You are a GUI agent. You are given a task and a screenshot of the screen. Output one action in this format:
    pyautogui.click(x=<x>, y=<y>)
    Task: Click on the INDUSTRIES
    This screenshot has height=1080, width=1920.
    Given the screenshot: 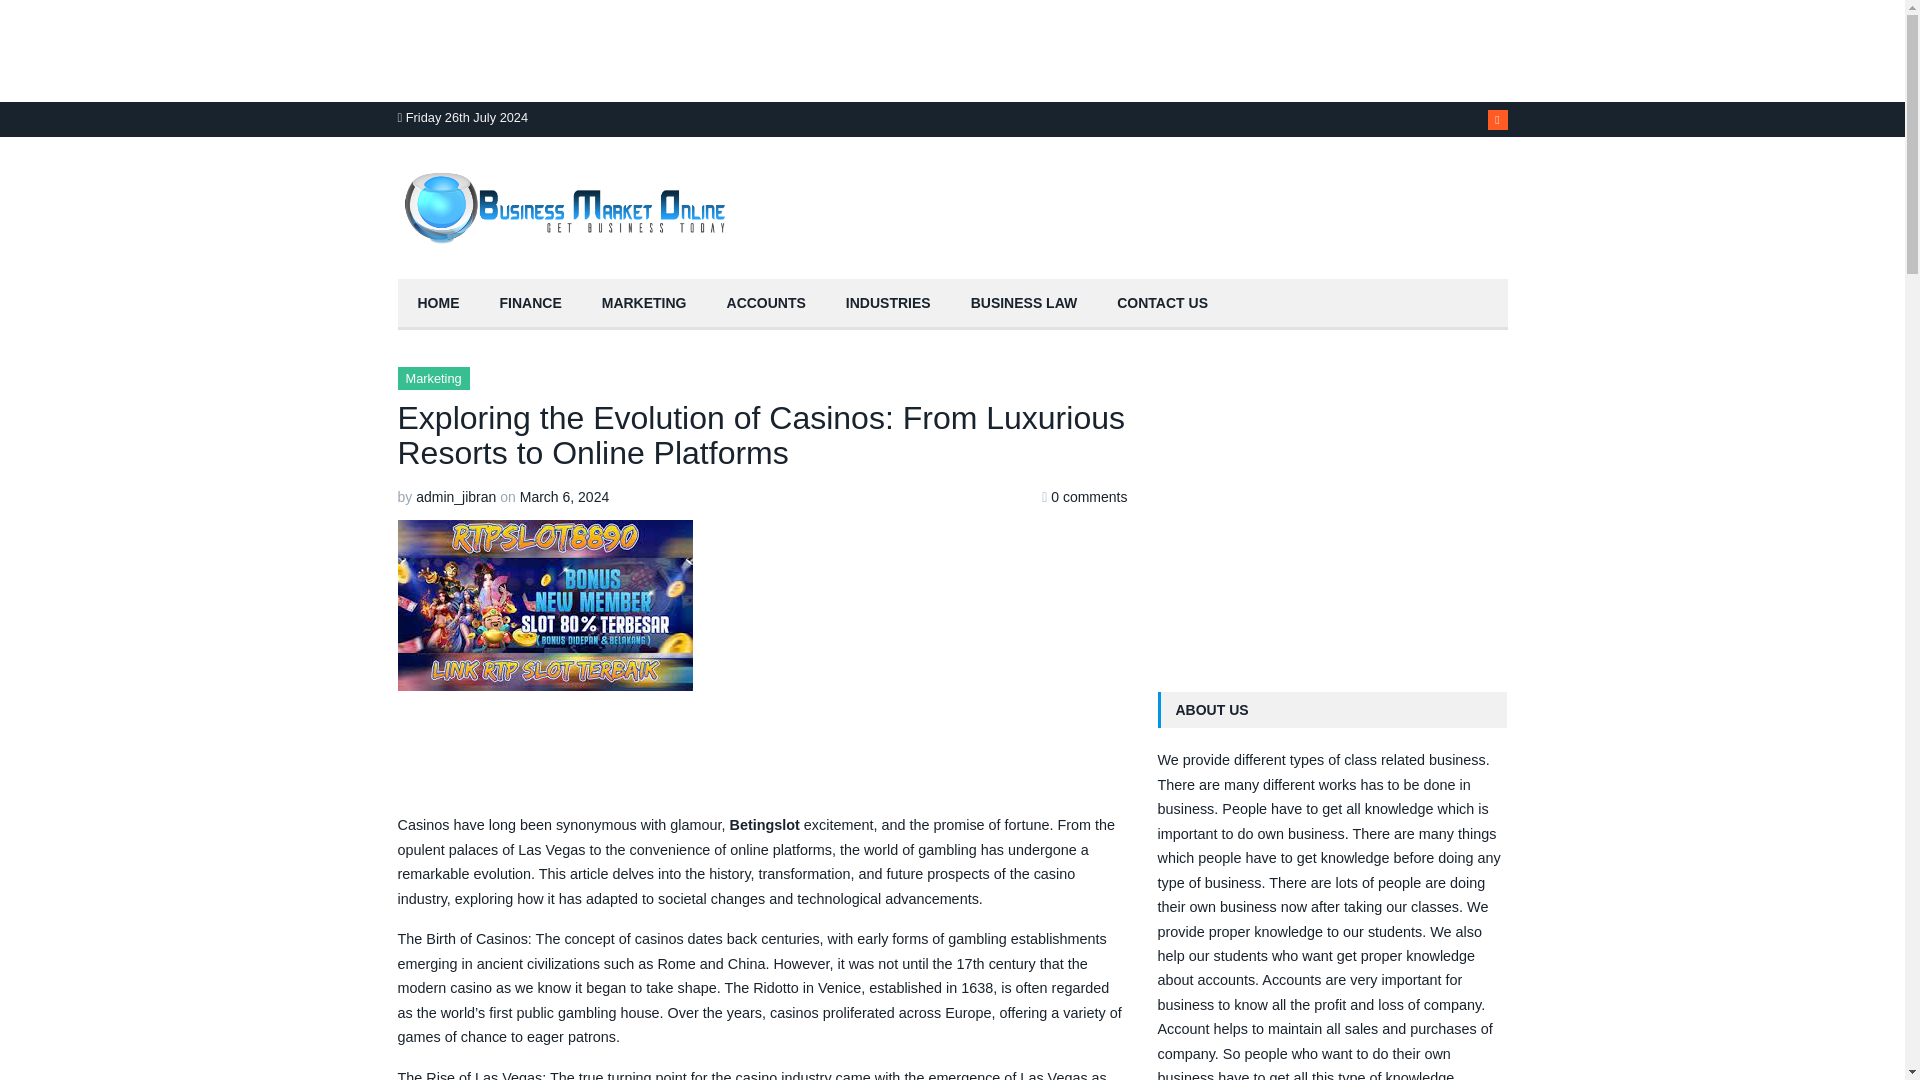 What is the action you would take?
    pyautogui.click(x=888, y=304)
    